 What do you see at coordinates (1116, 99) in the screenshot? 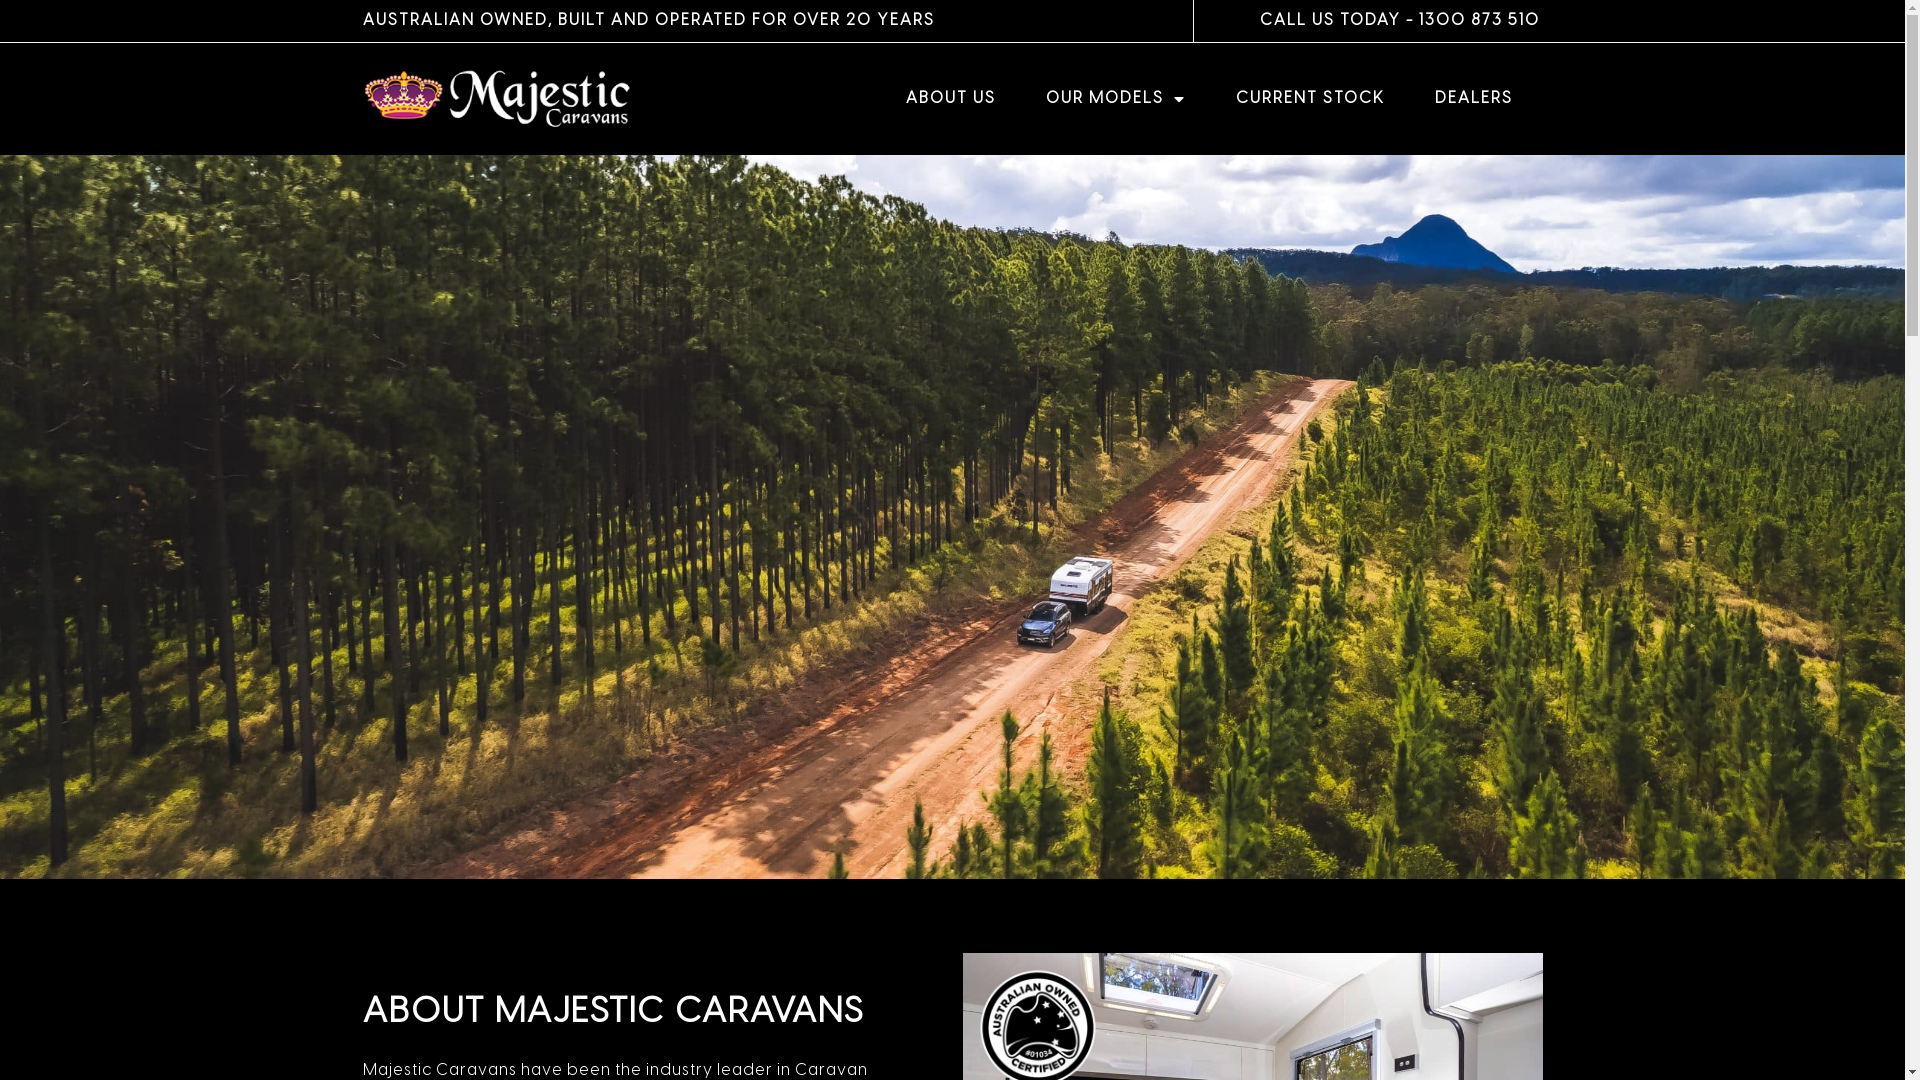
I see `OUR MODELS` at bounding box center [1116, 99].